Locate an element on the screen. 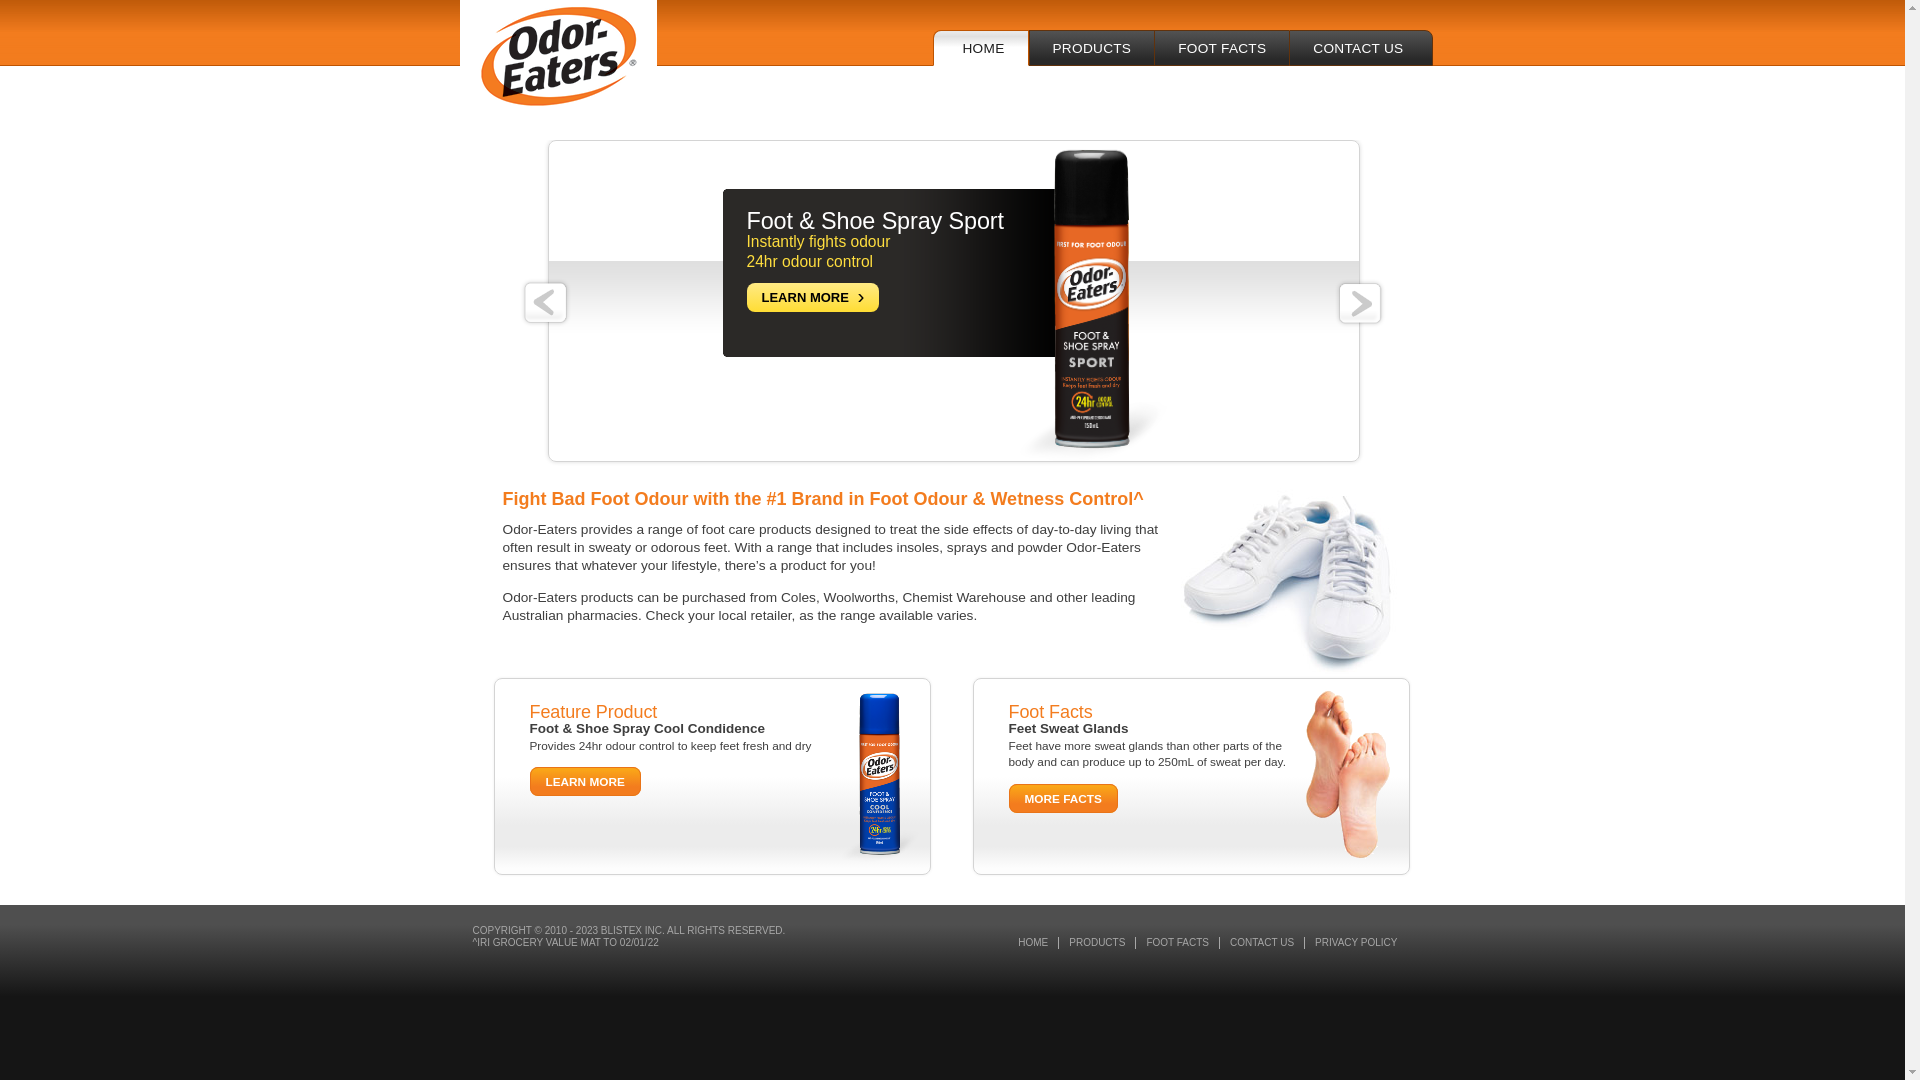 The height and width of the screenshot is (1080, 1920). HOME is located at coordinates (1034, 943).